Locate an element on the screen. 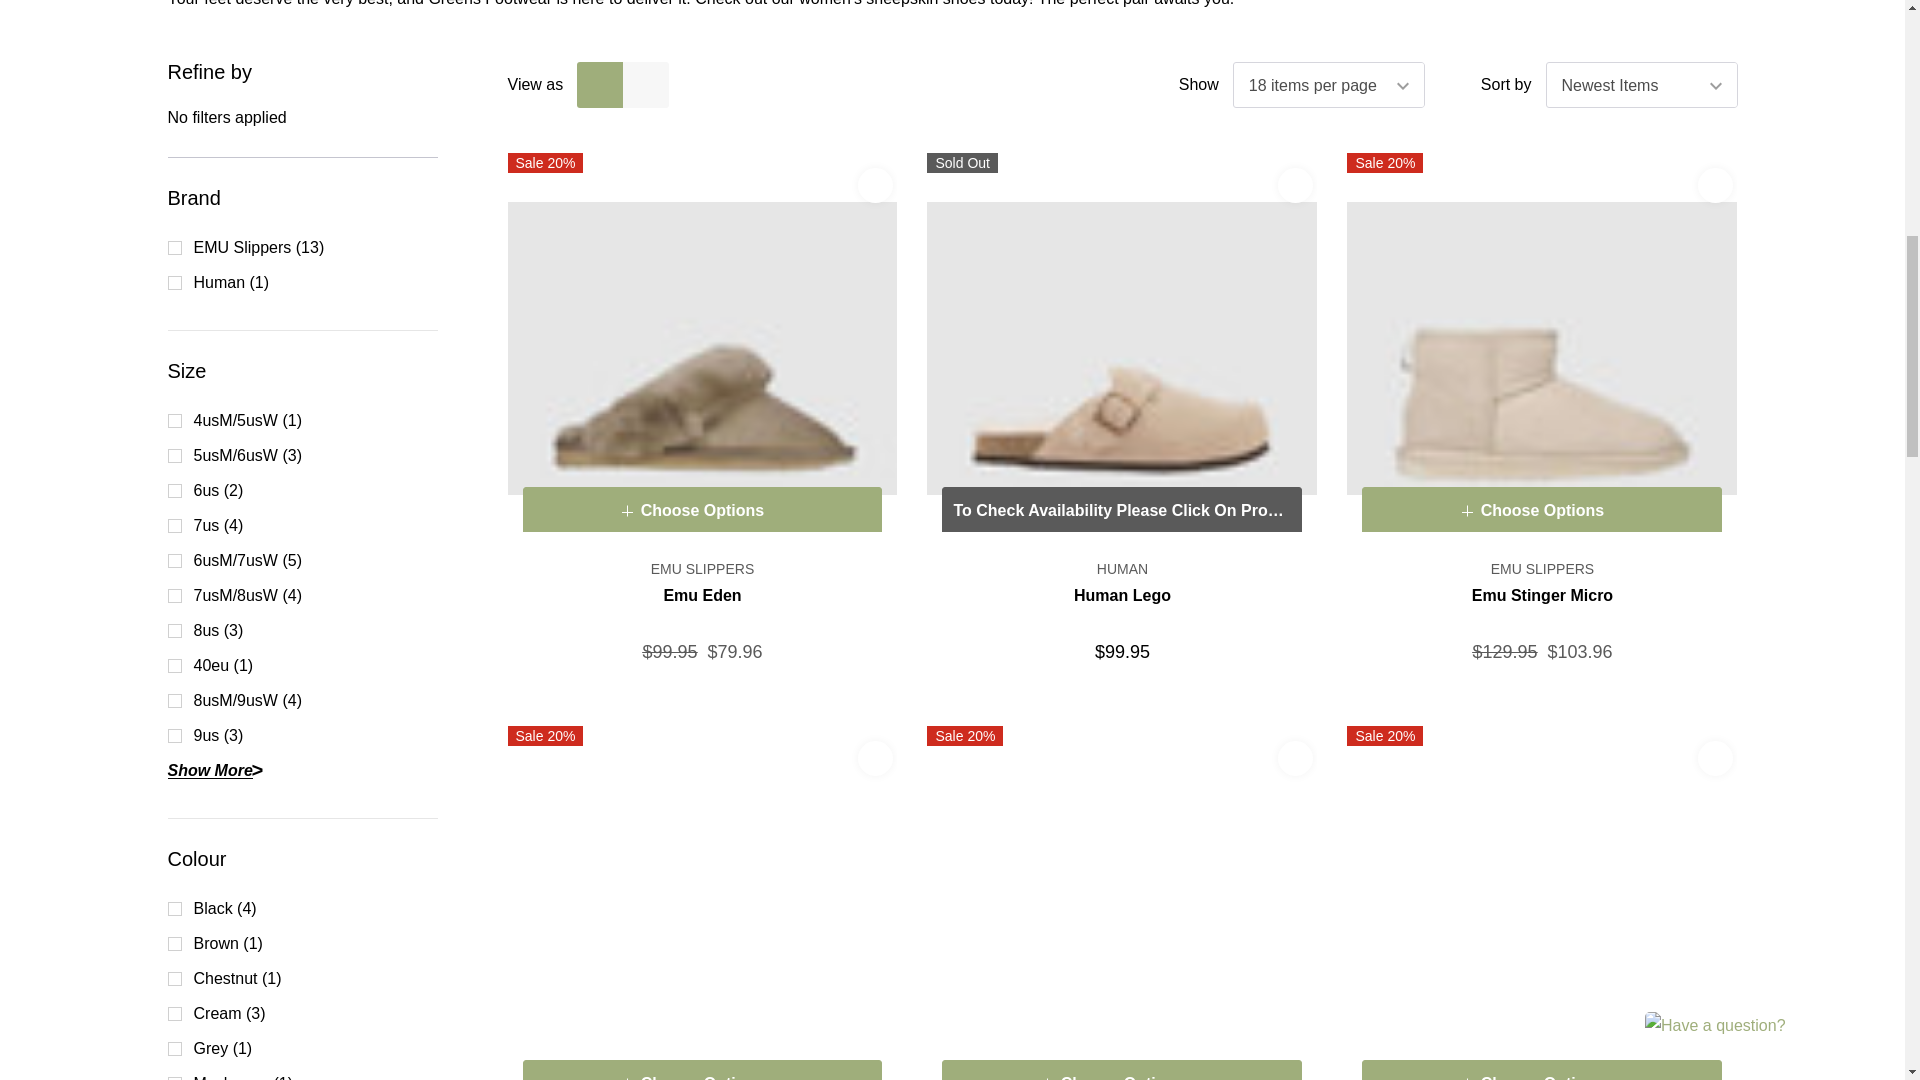  Sand Suede is located at coordinates (1122, 347).